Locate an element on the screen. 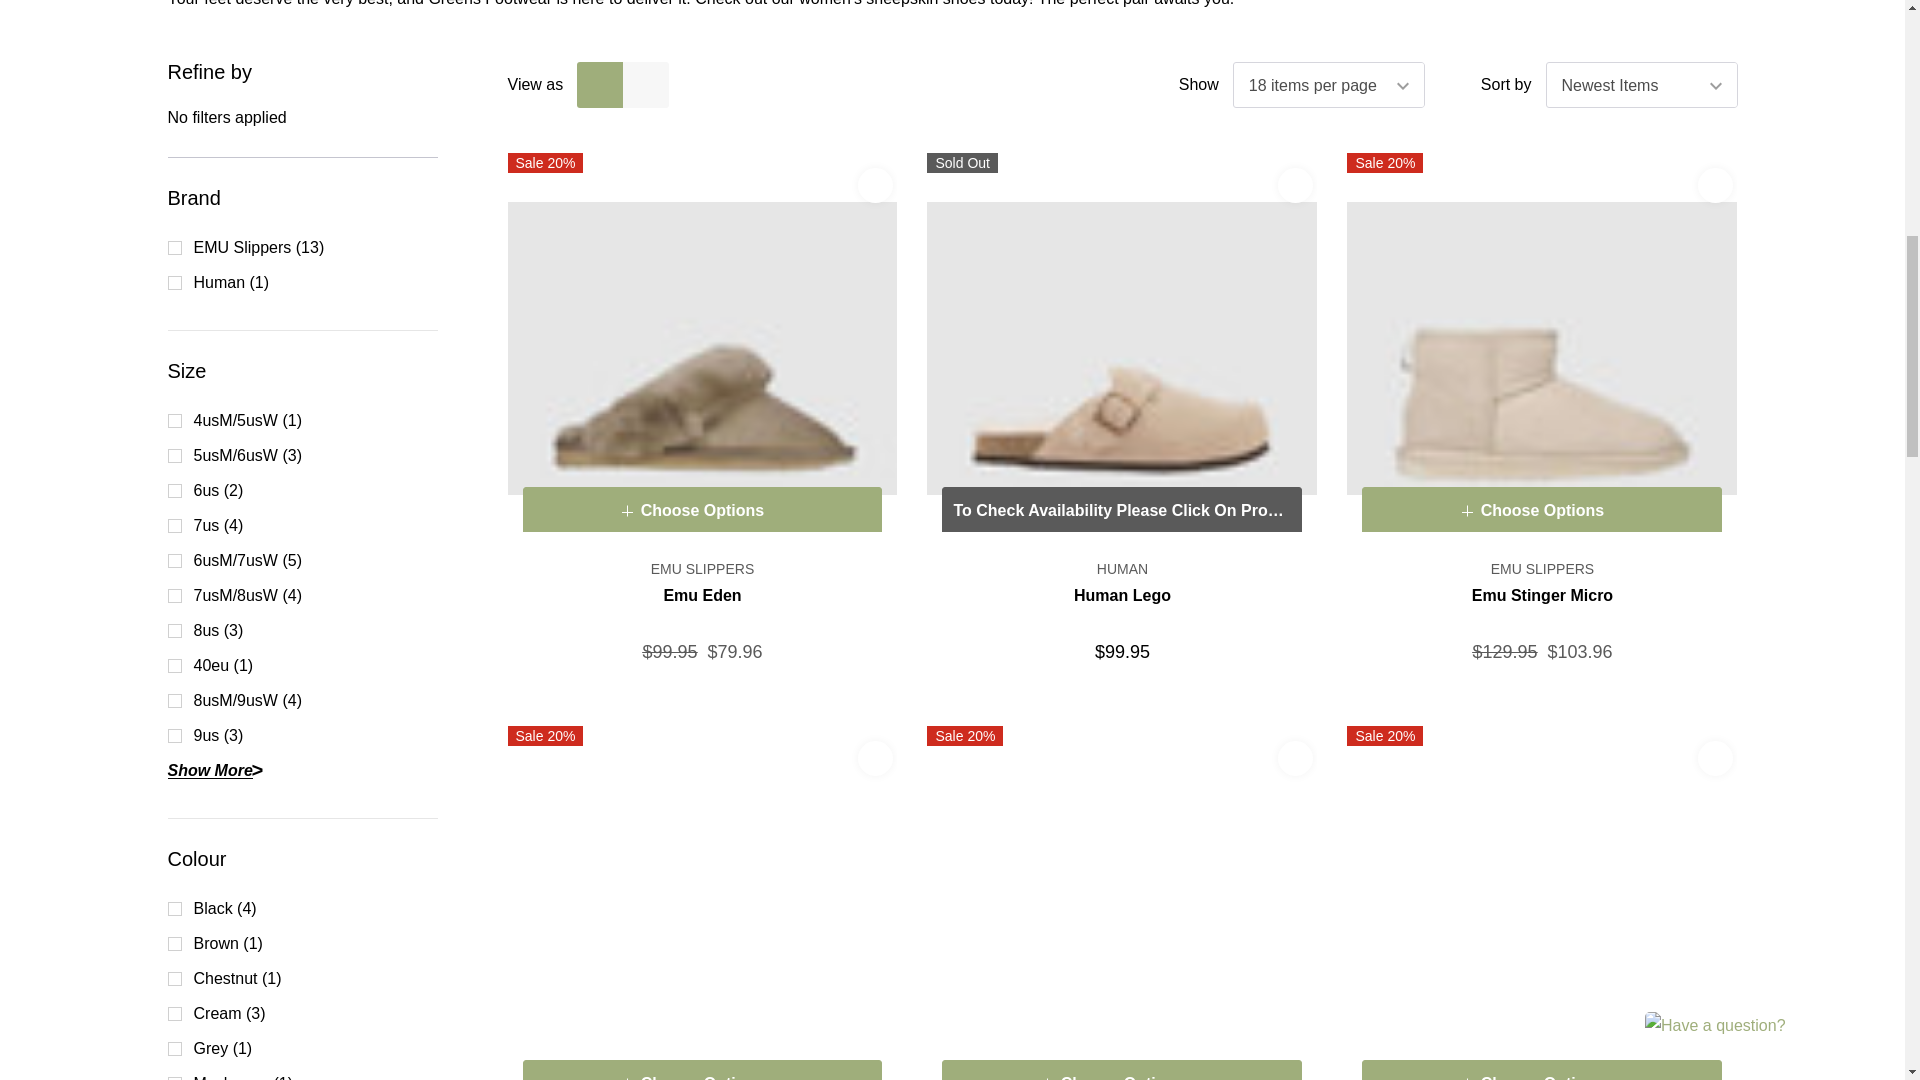  Sand Suede is located at coordinates (1122, 347).